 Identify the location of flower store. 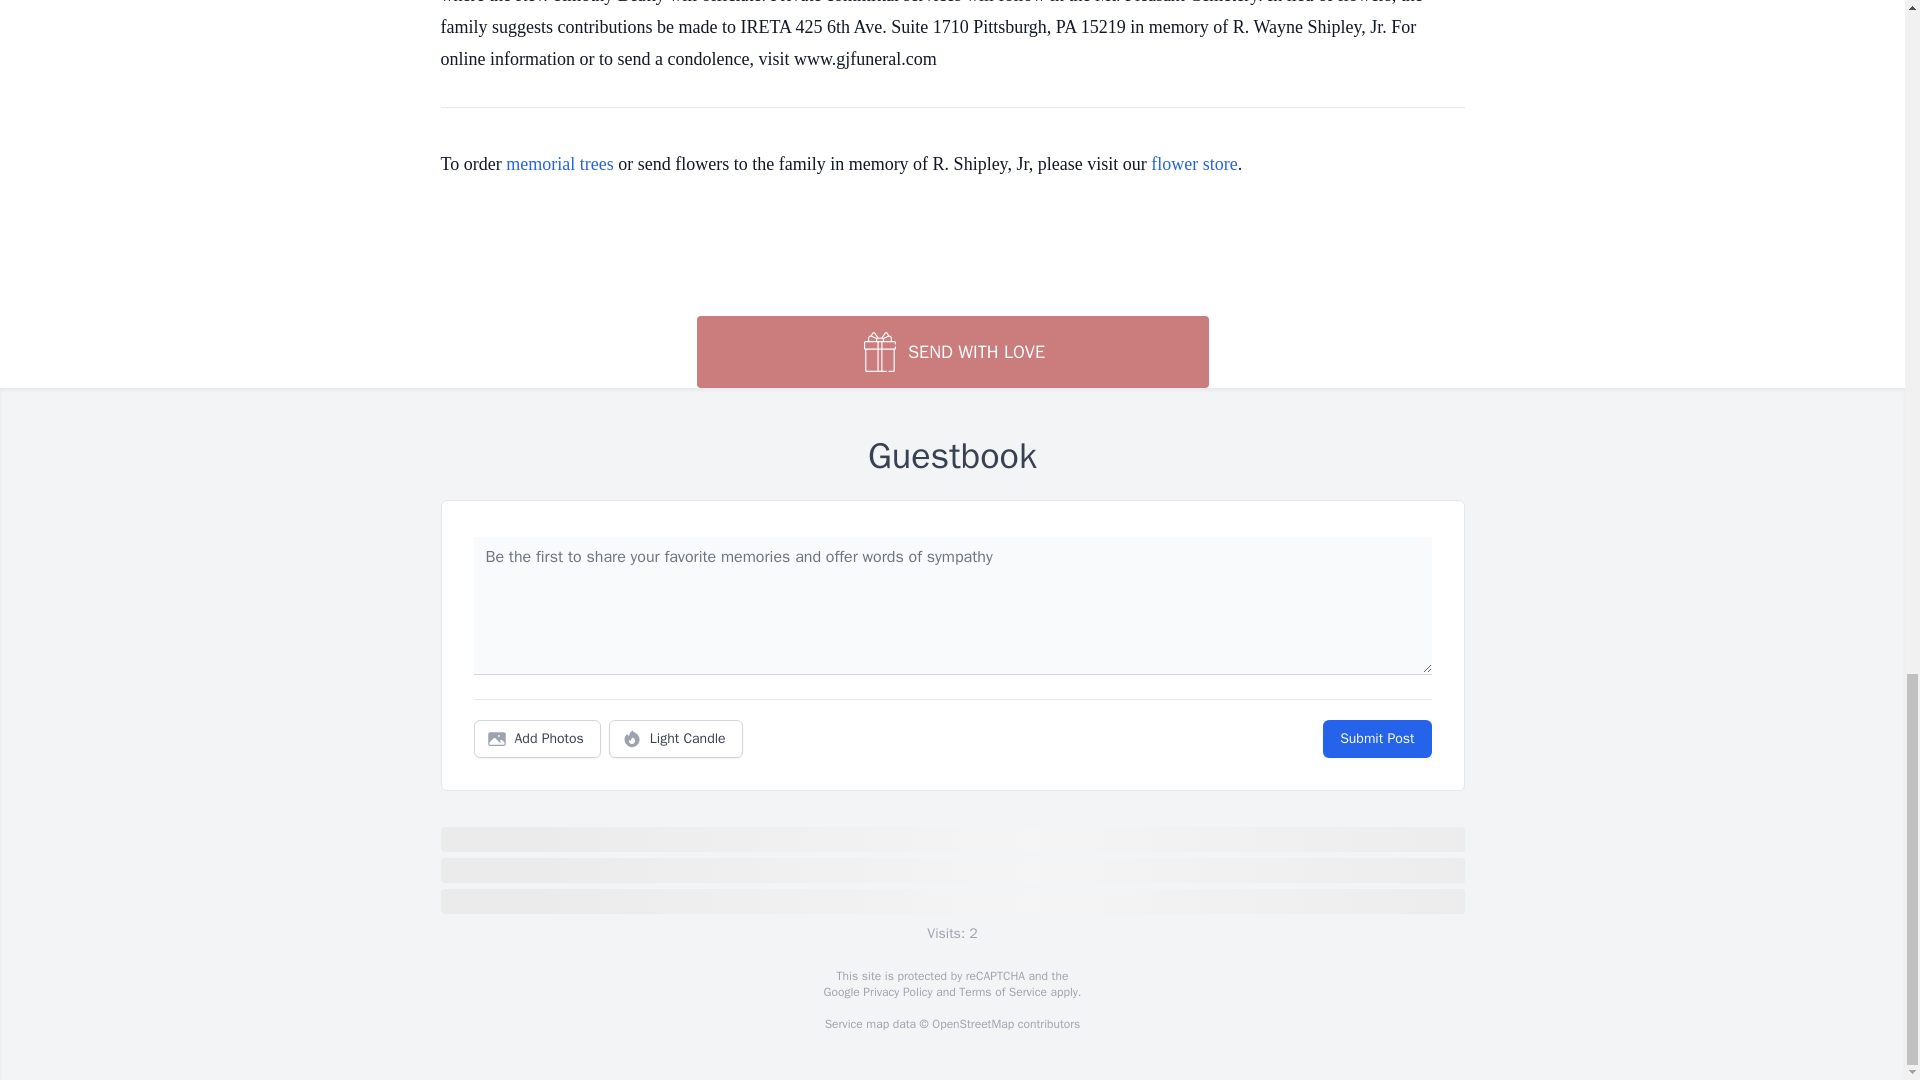
(1193, 164).